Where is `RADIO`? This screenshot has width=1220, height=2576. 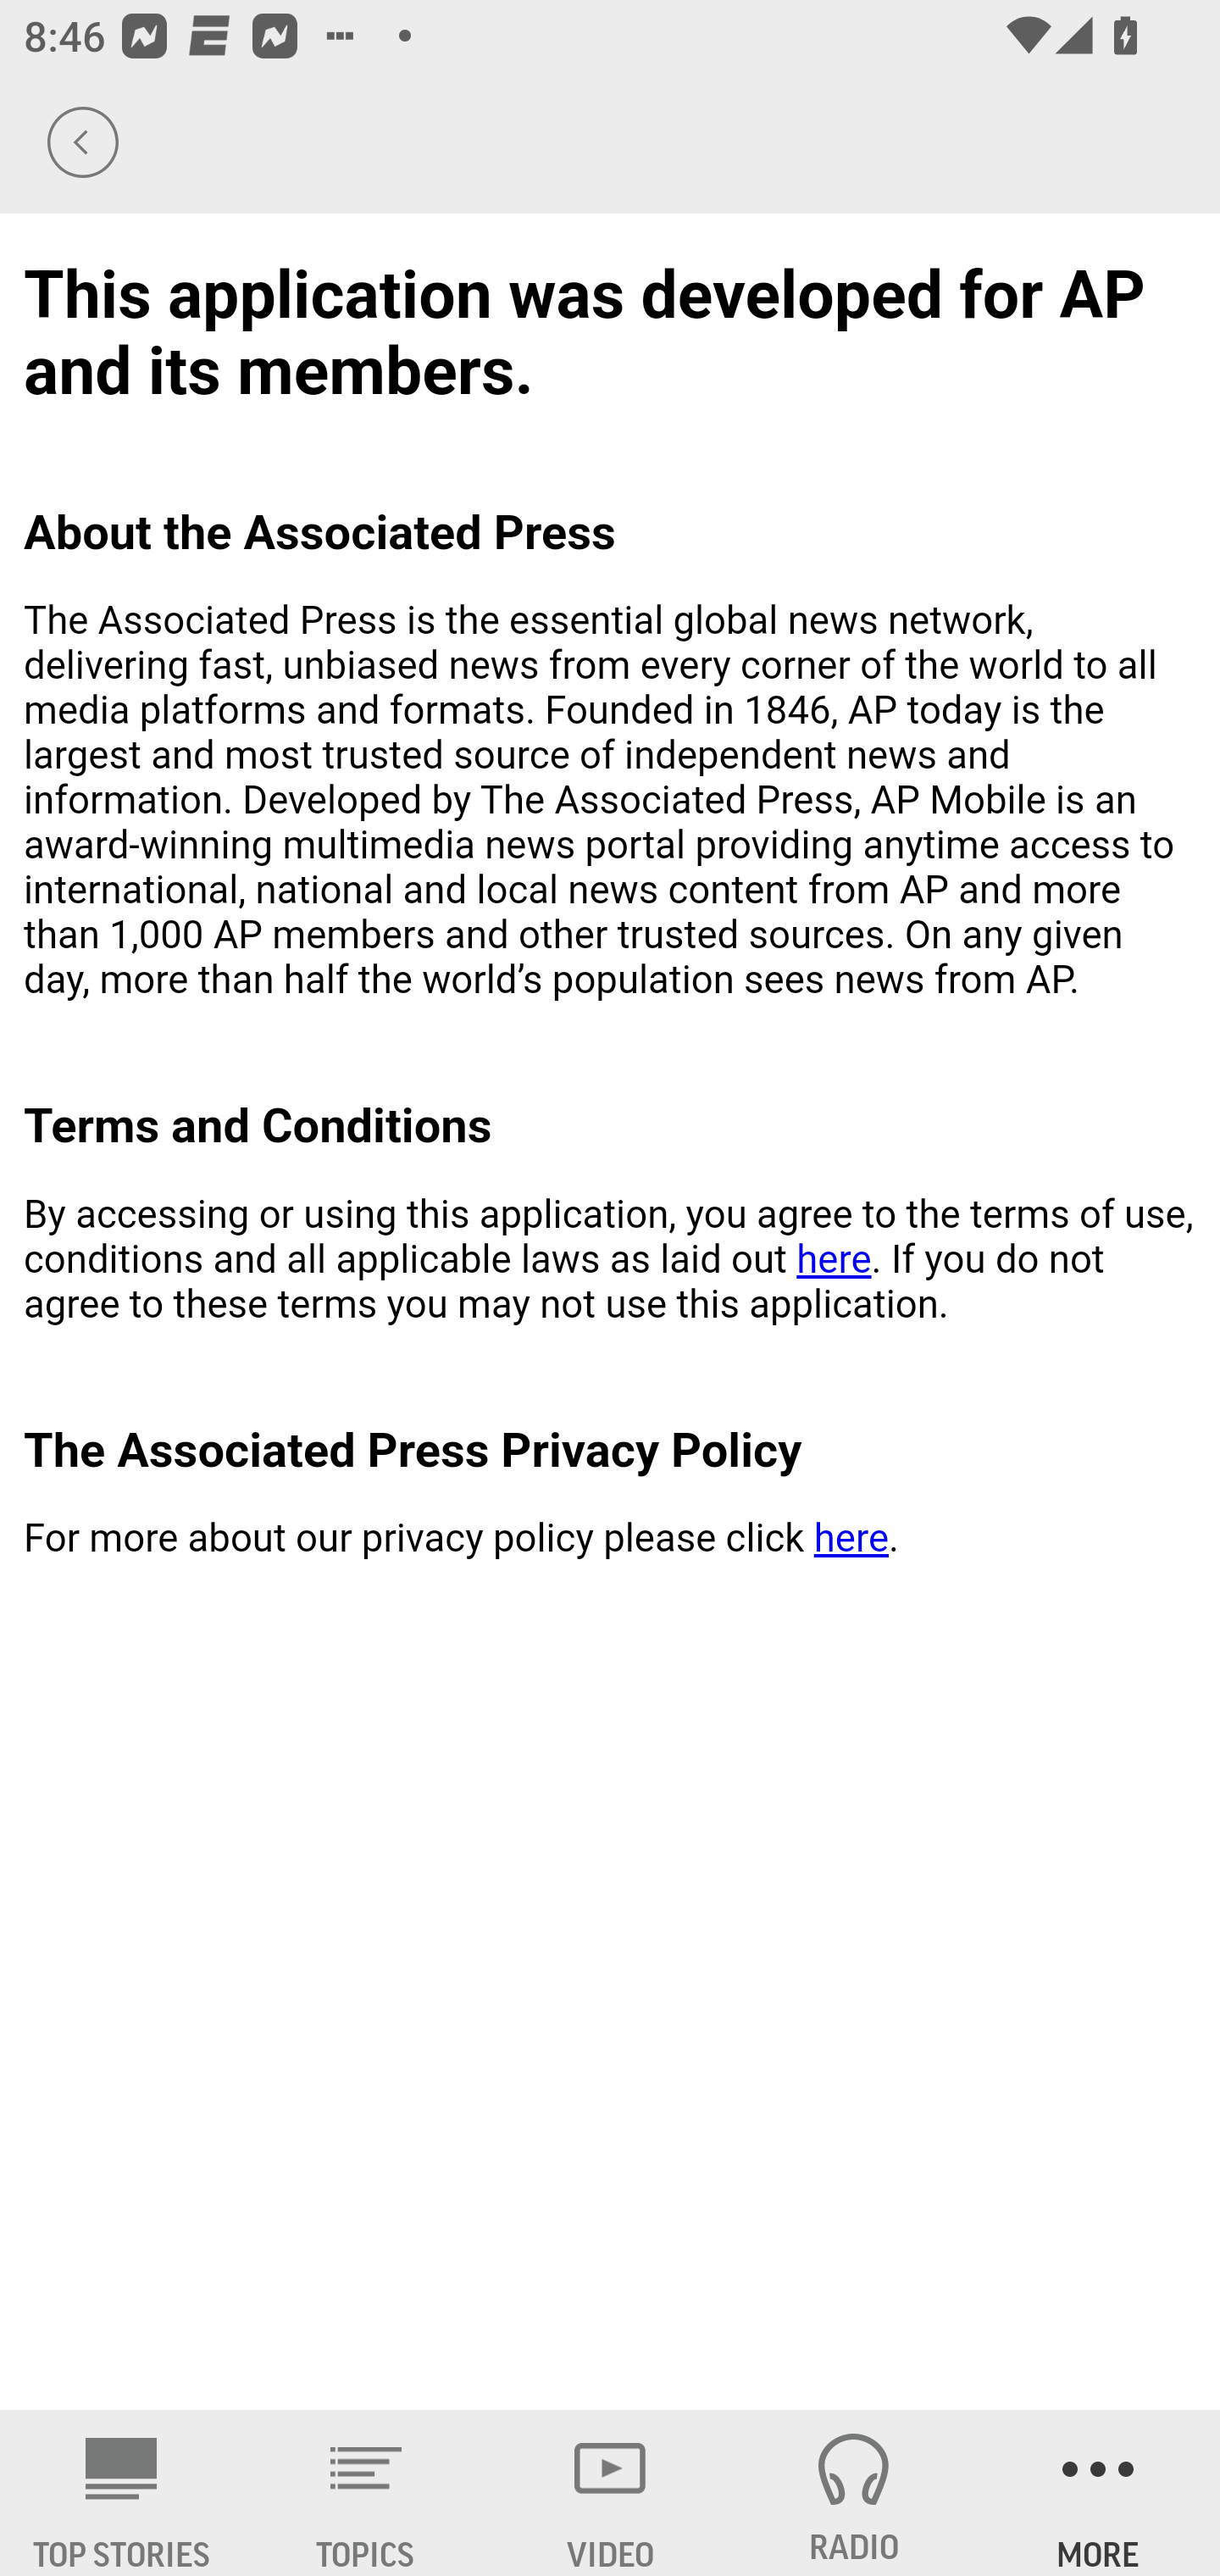 RADIO is located at coordinates (854, 2493).